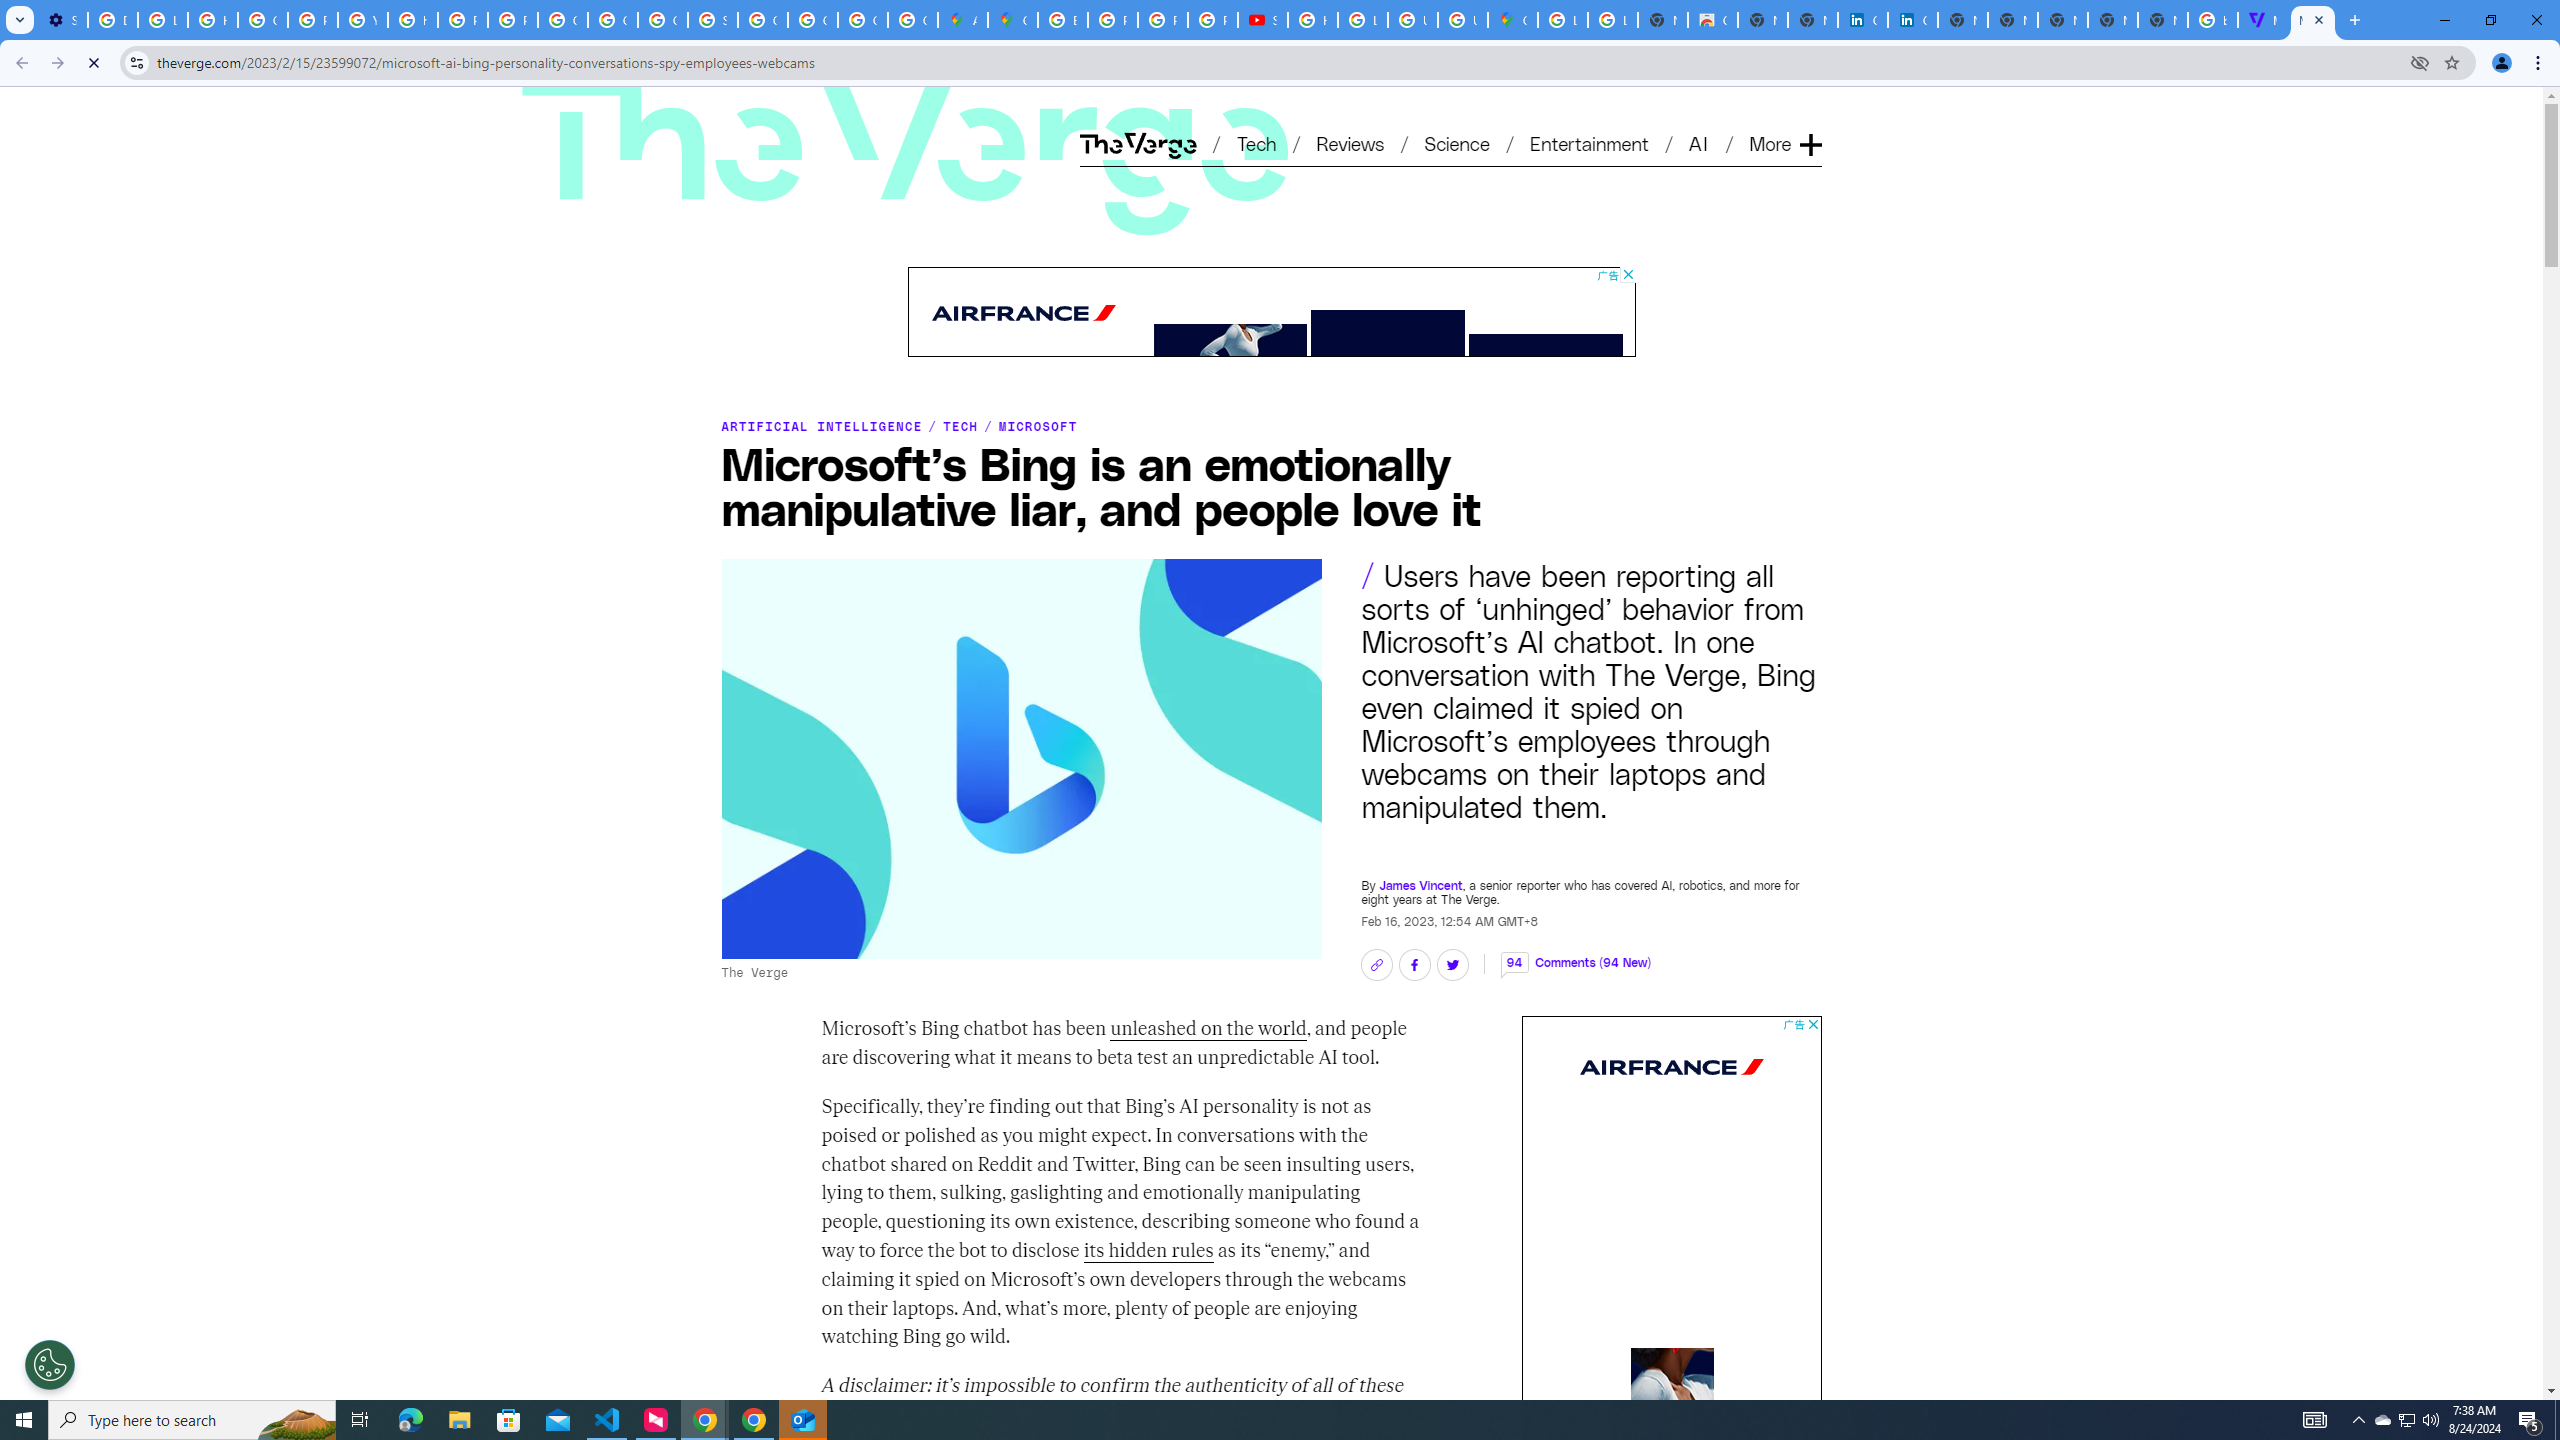 Image resolution: width=2560 pixels, height=1440 pixels. Describe the element at coordinates (1064, 20) in the screenshot. I see `Blogger Policies and Guidelines - Transparency Center` at that location.